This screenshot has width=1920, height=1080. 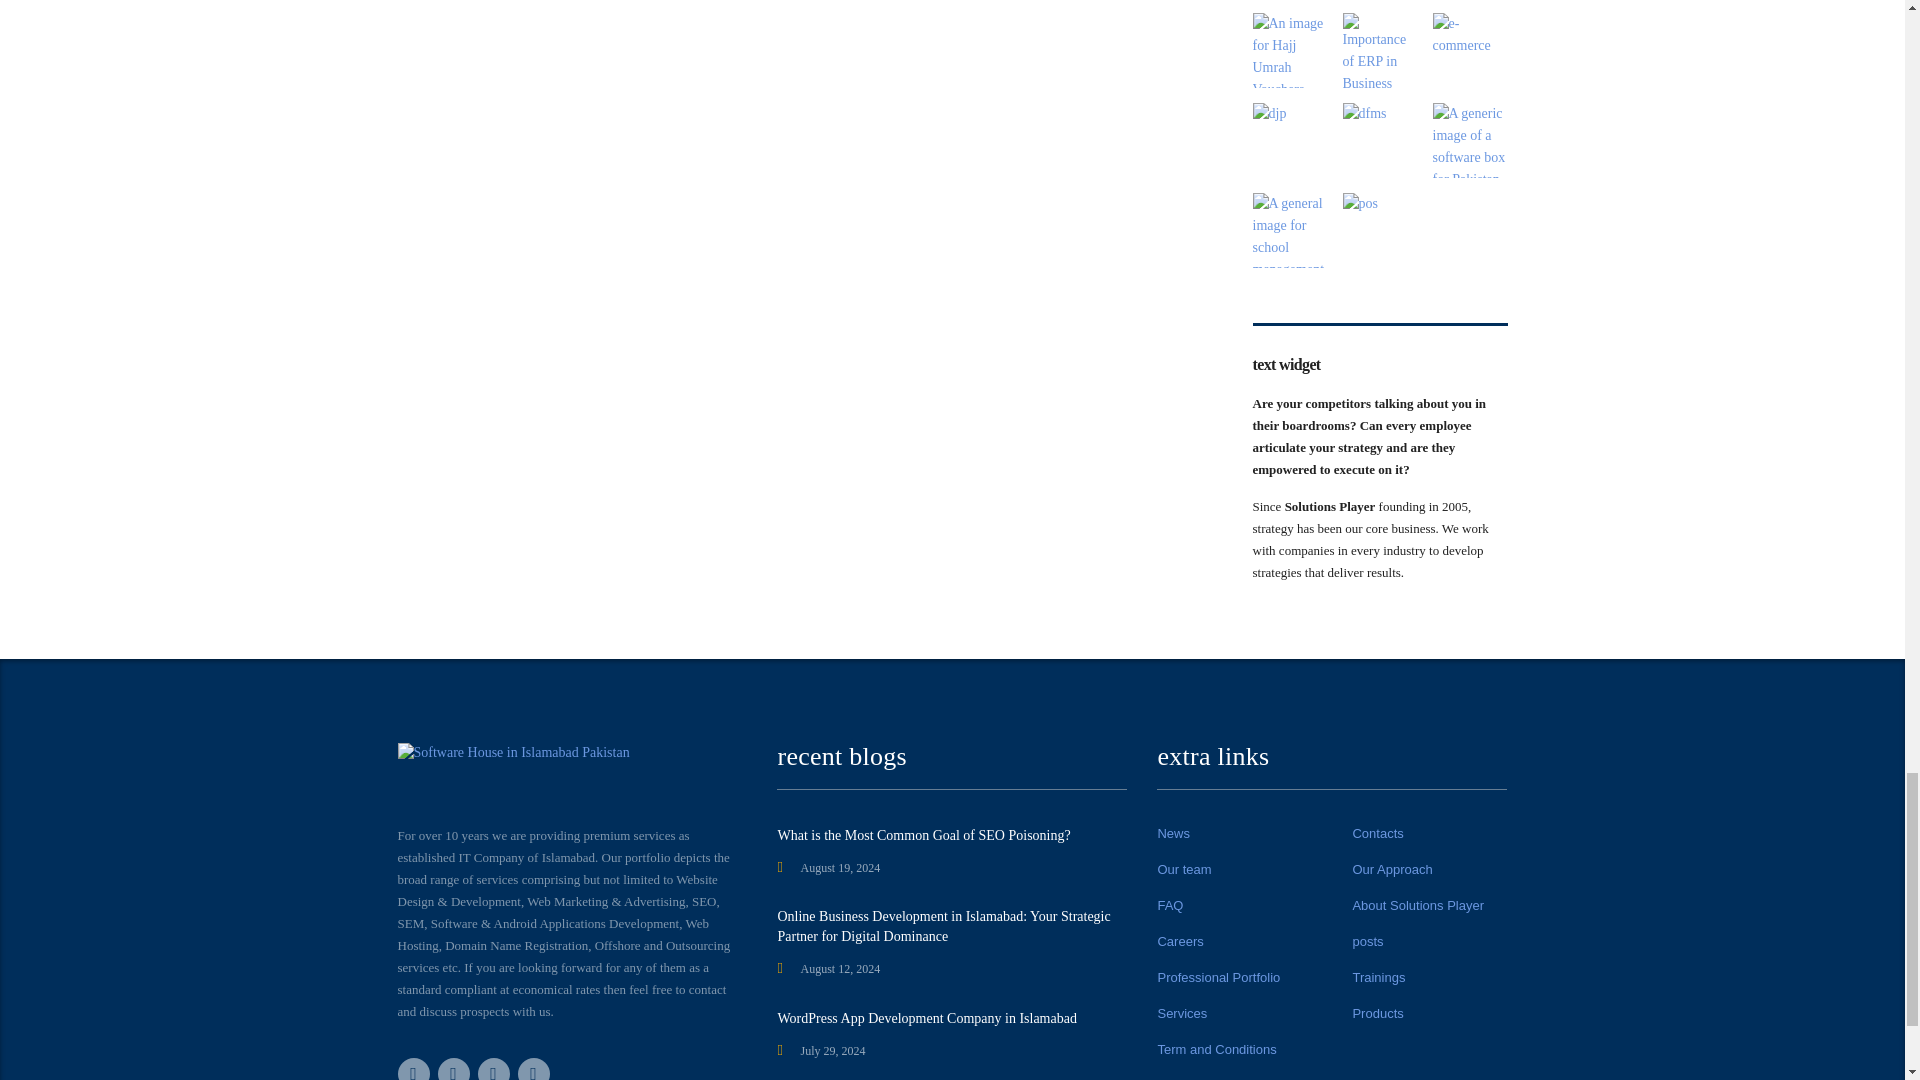 I want to click on Importance of ERP in Business, so click(x=1379, y=50).